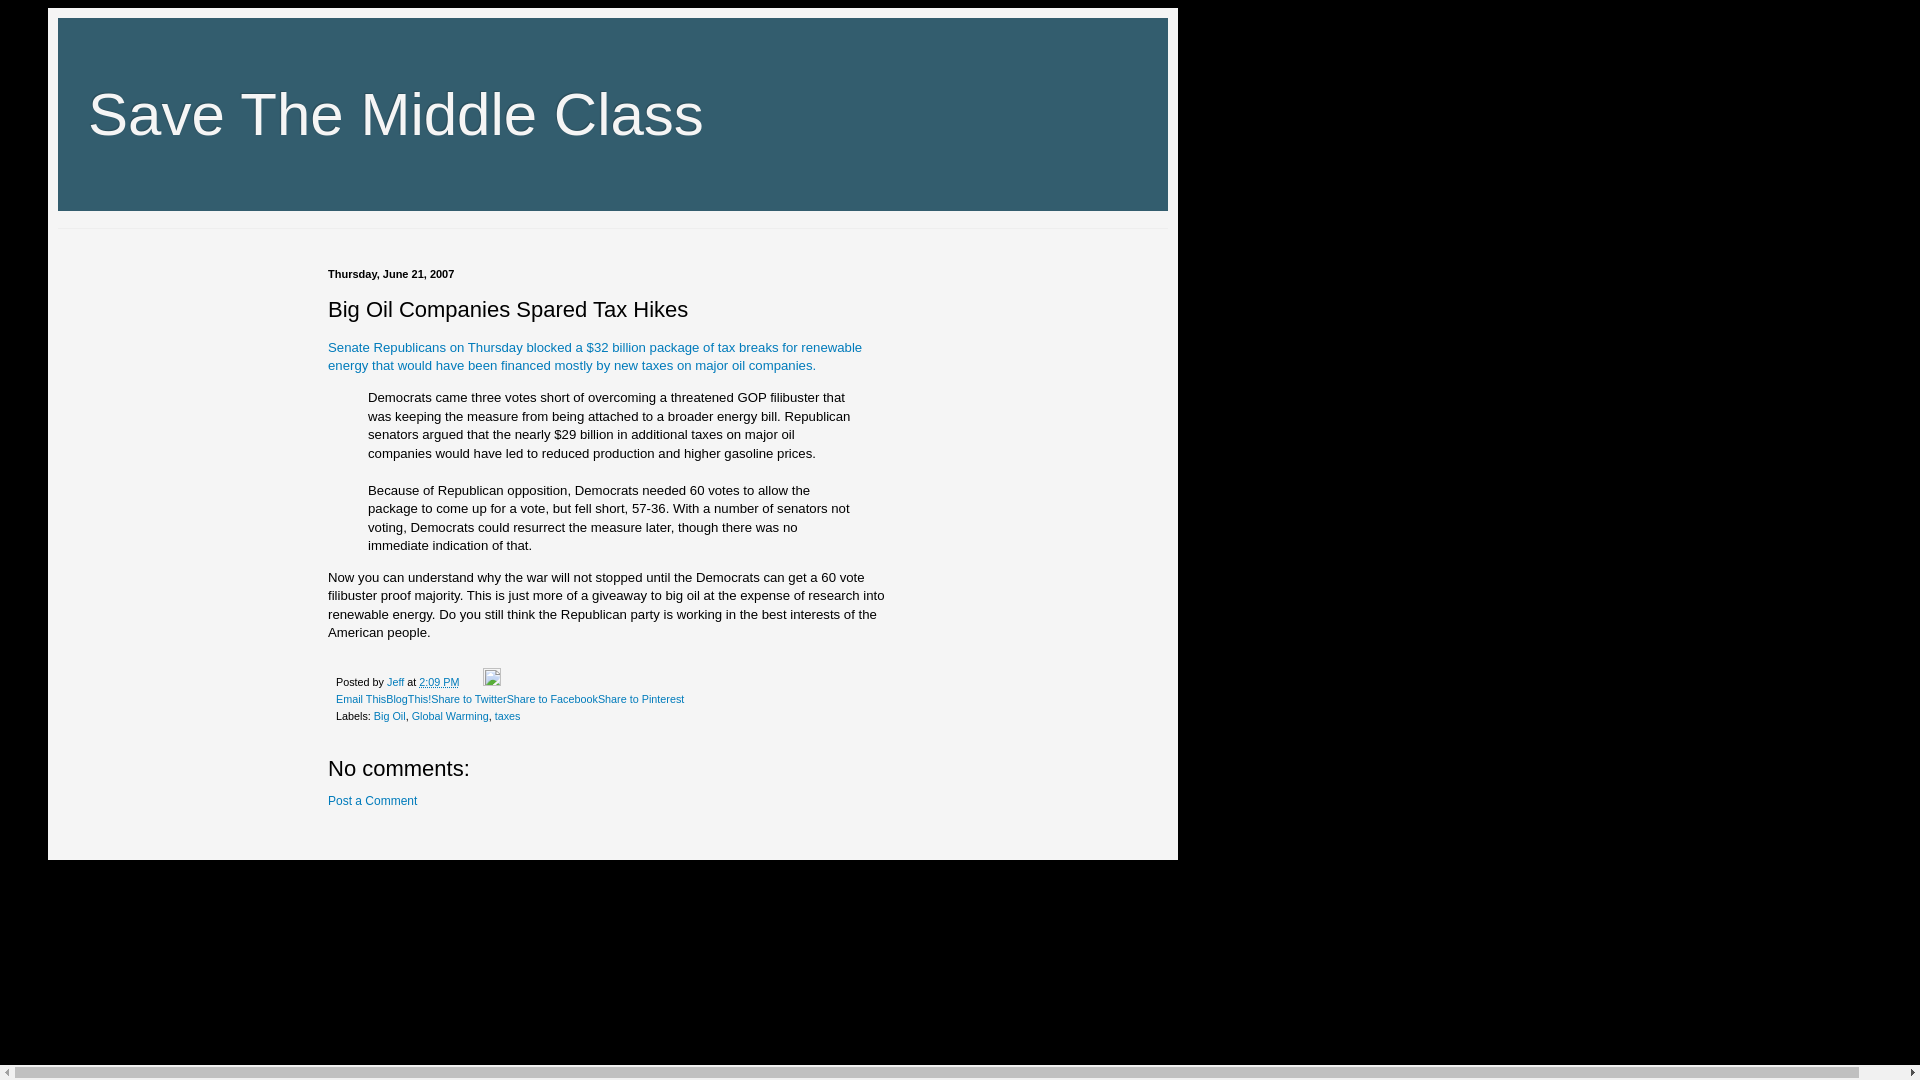 The image size is (1920, 1080). What do you see at coordinates (396, 114) in the screenshot?
I see `Save The Middle Class` at bounding box center [396, 114].